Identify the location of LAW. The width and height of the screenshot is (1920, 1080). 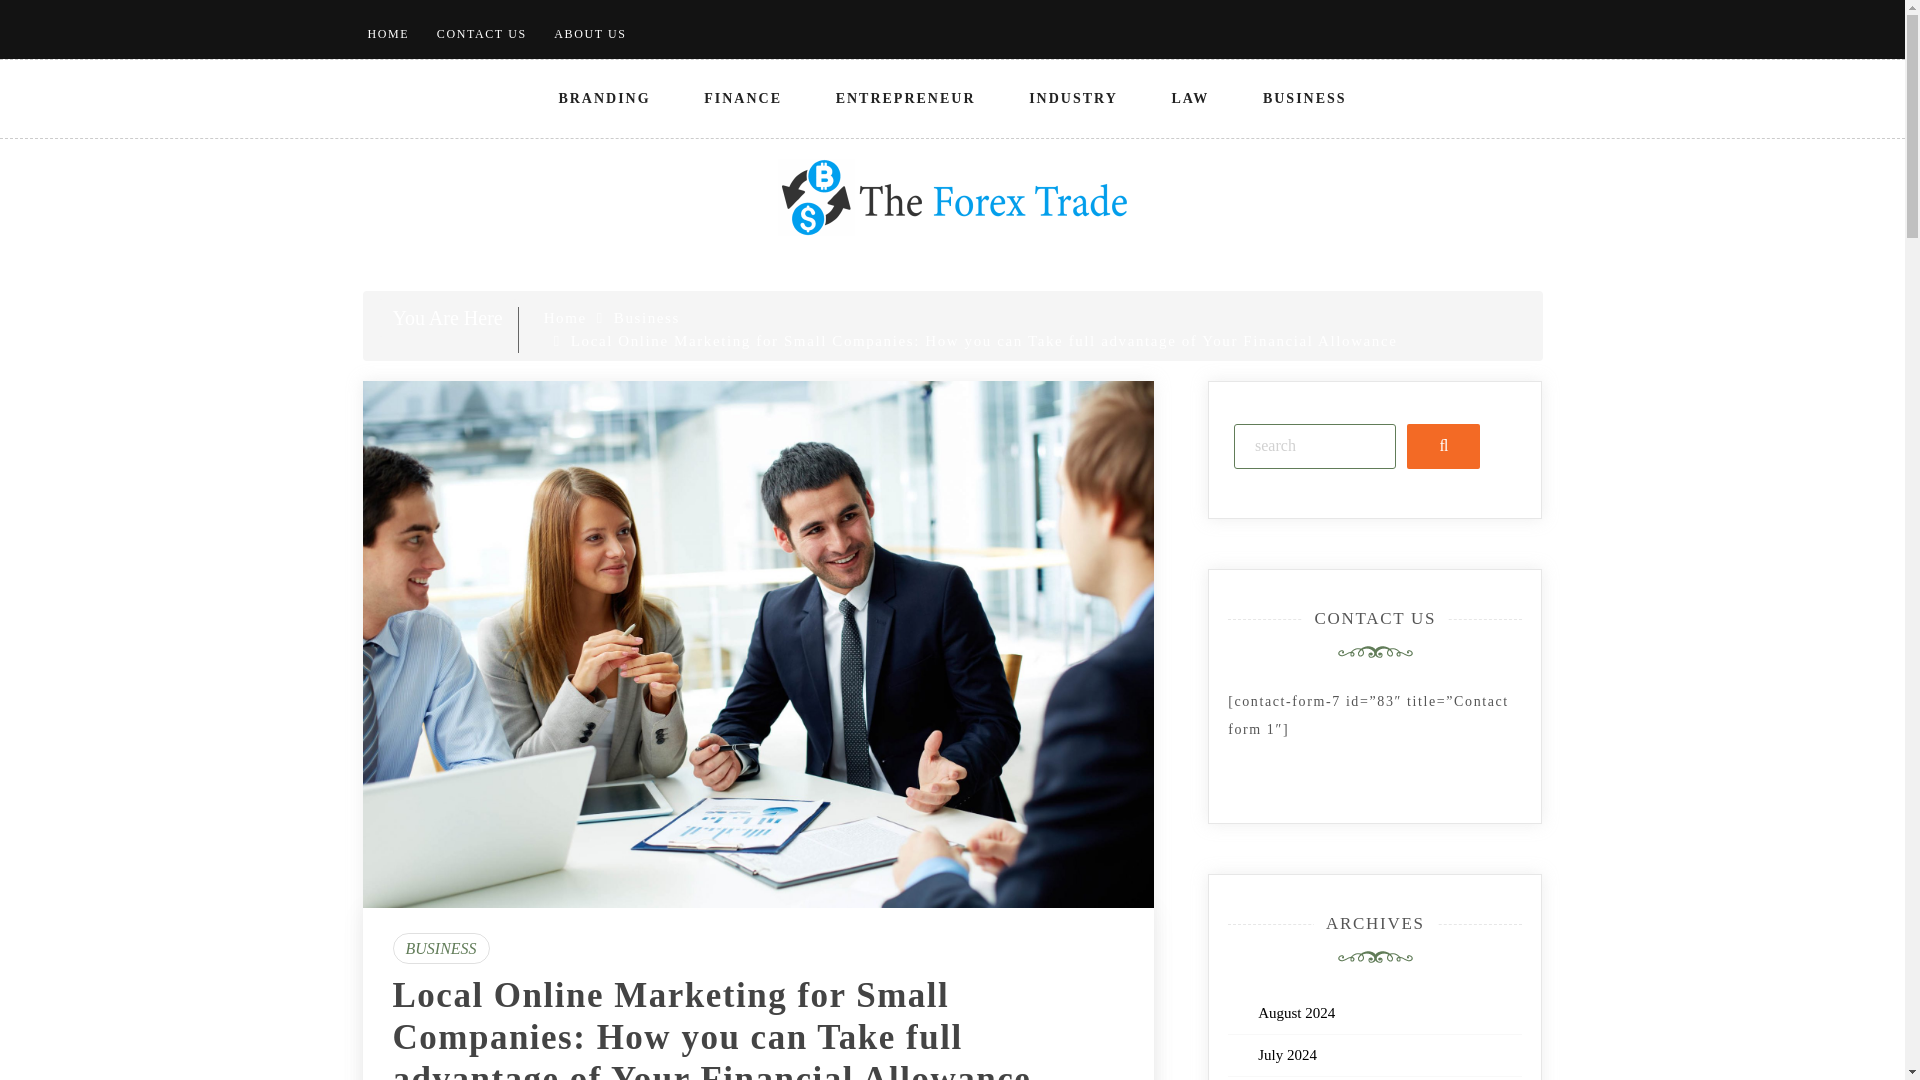
(1189, 99).